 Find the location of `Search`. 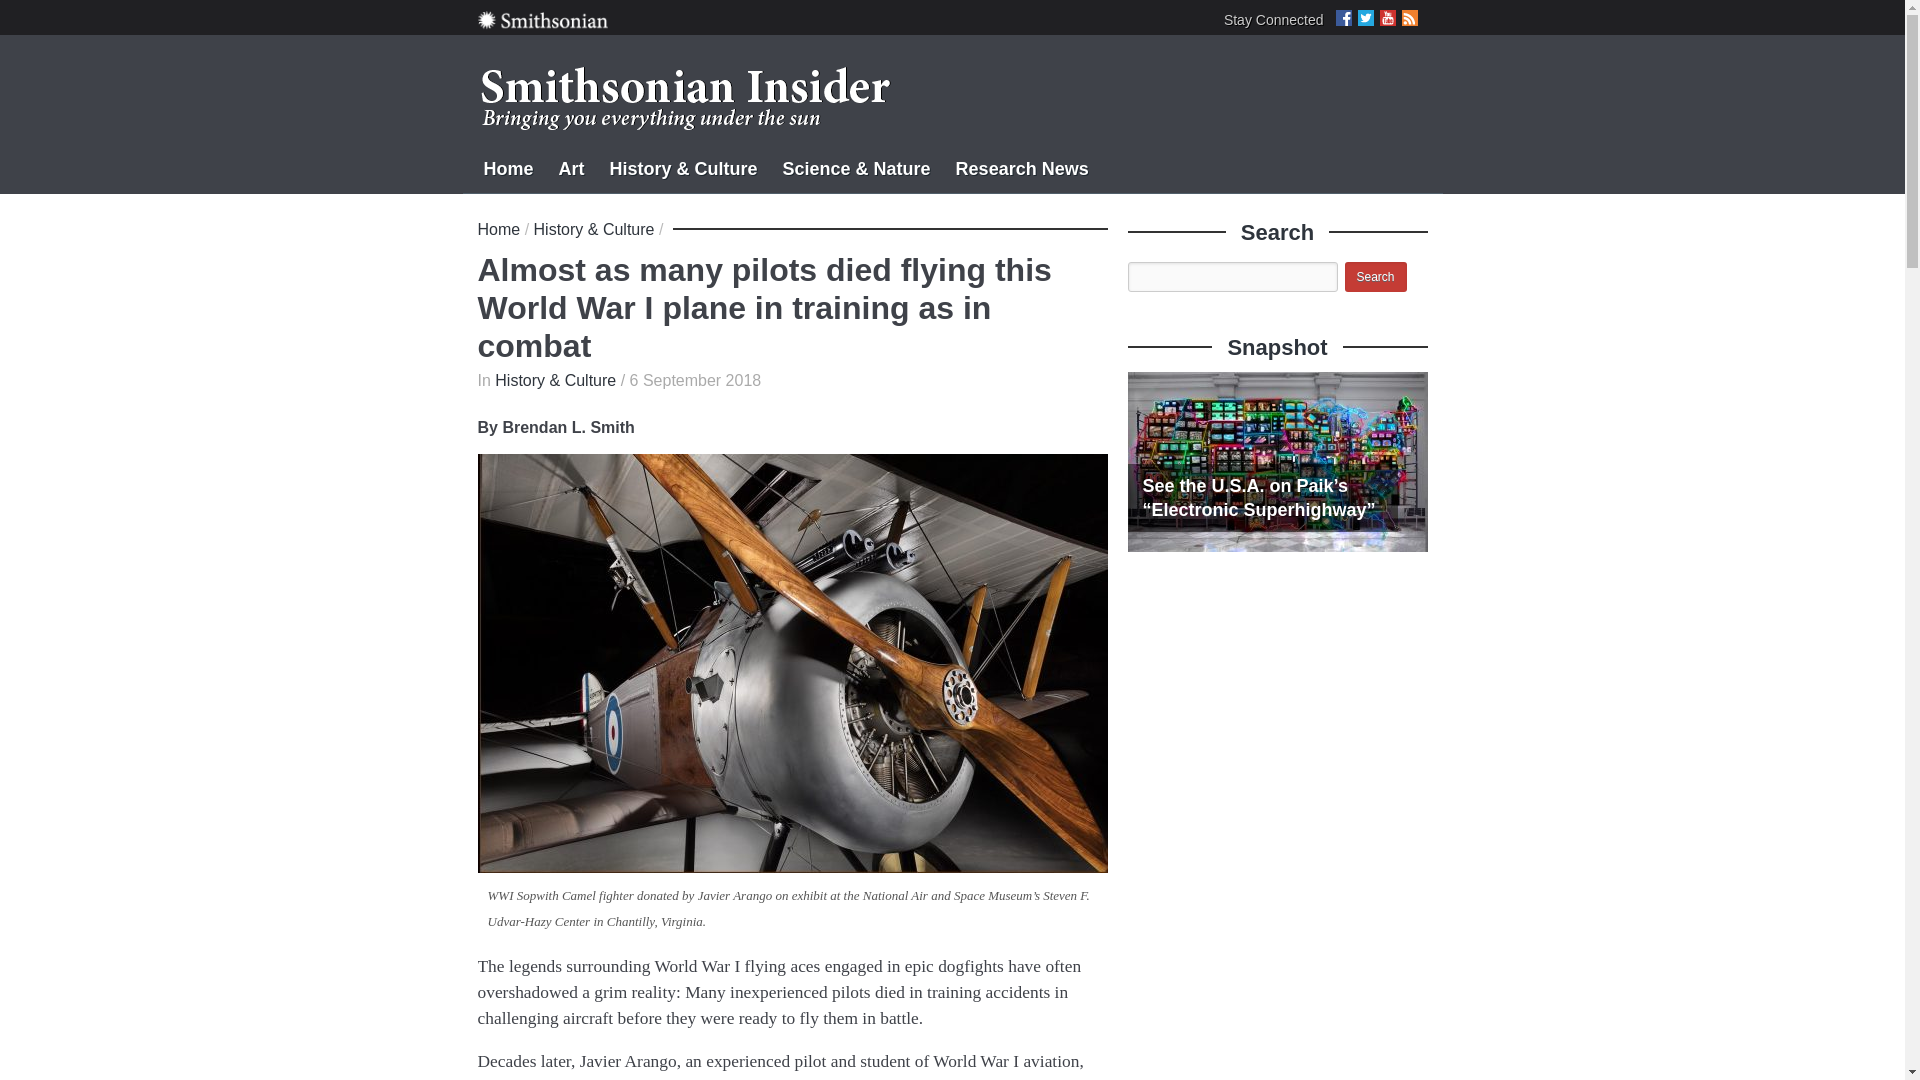

Search is located at coordinates (1374, 276).